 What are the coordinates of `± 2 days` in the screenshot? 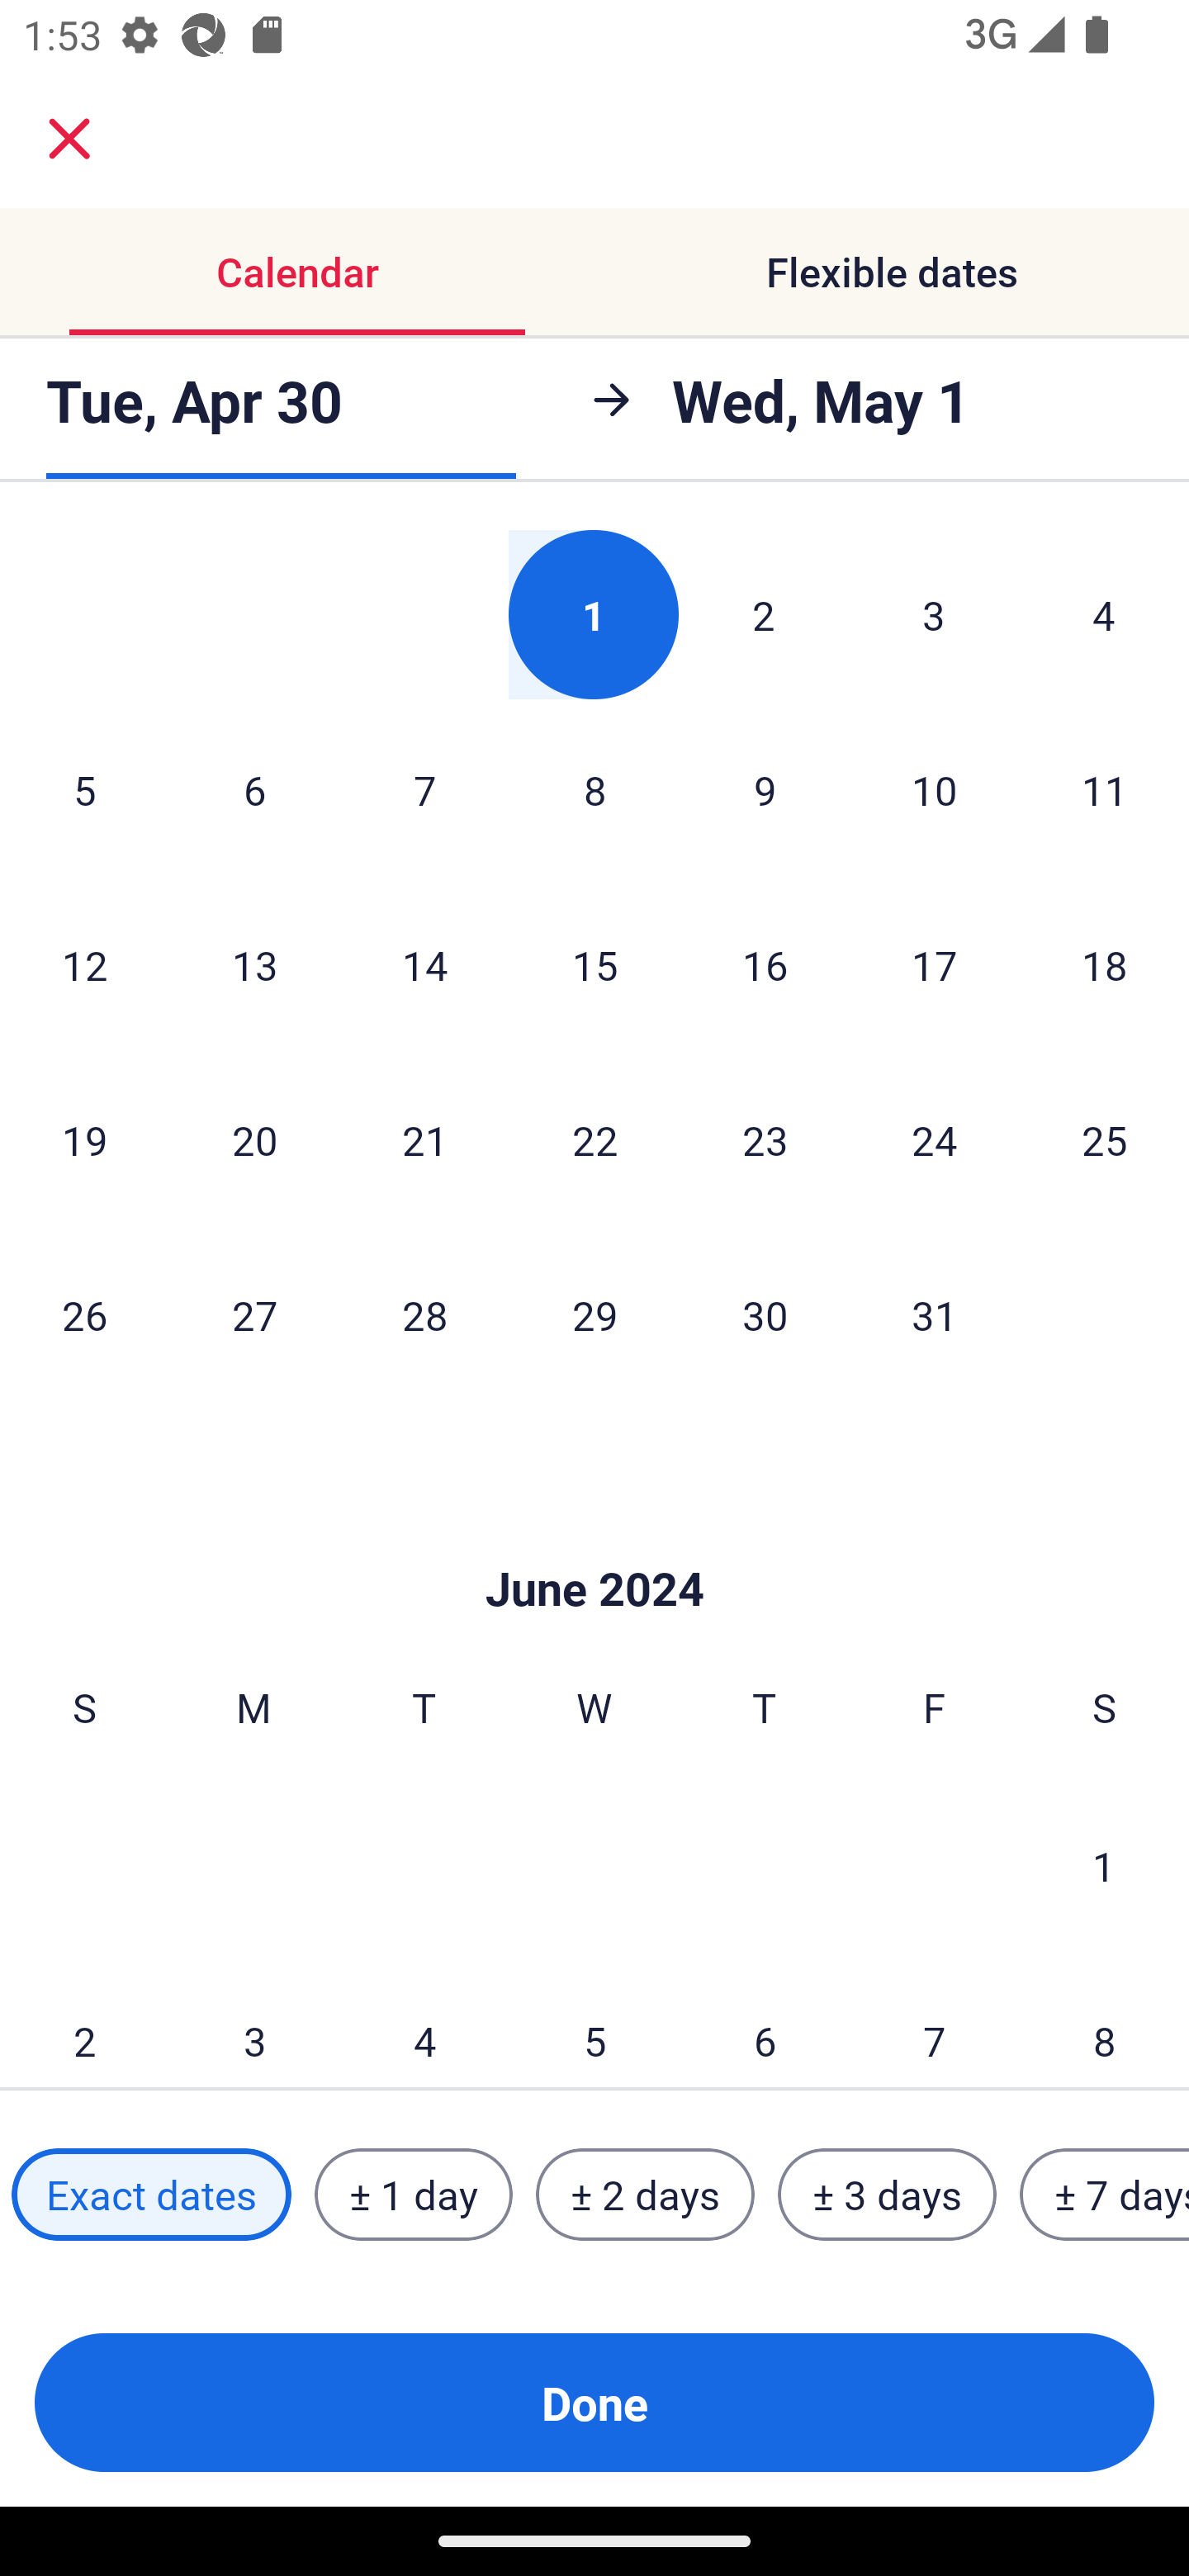 It's located at (646, 2195).